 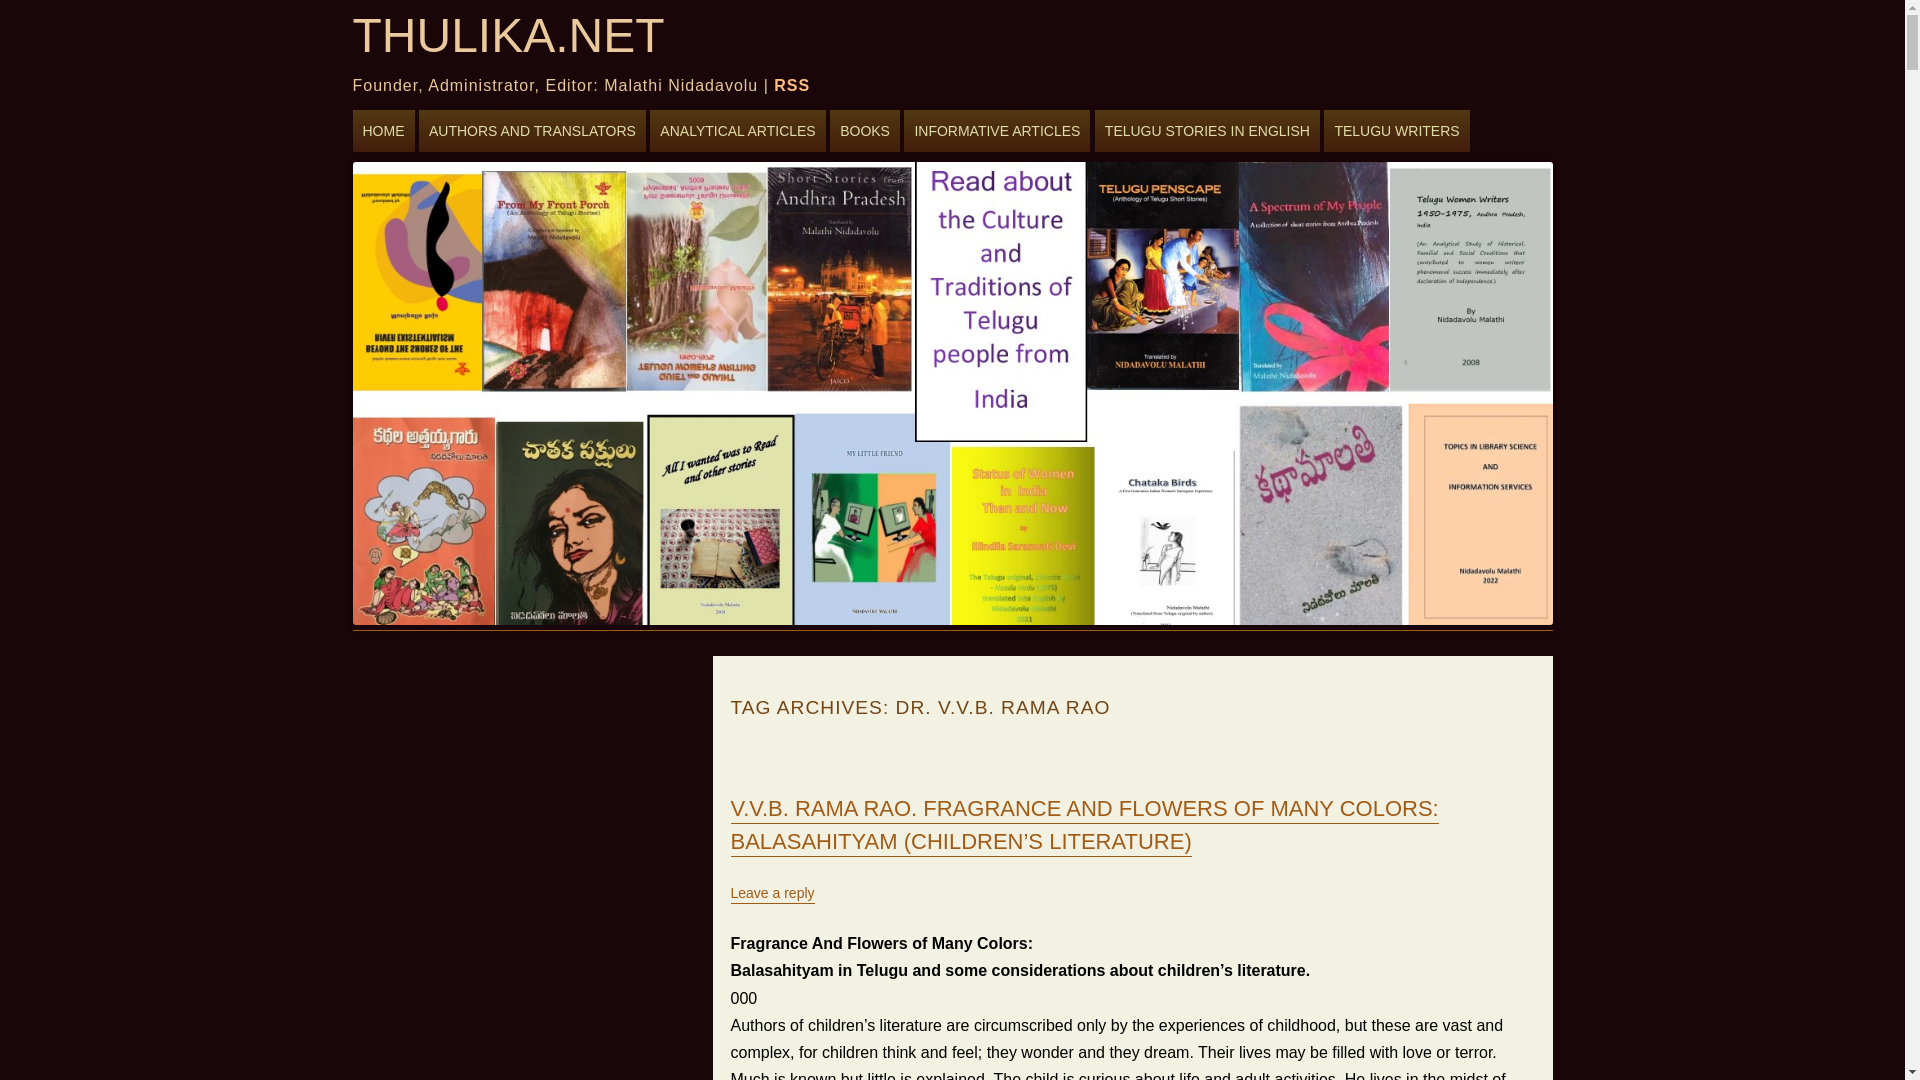 I want to click on BOOKS, so click(x=864, y=131).